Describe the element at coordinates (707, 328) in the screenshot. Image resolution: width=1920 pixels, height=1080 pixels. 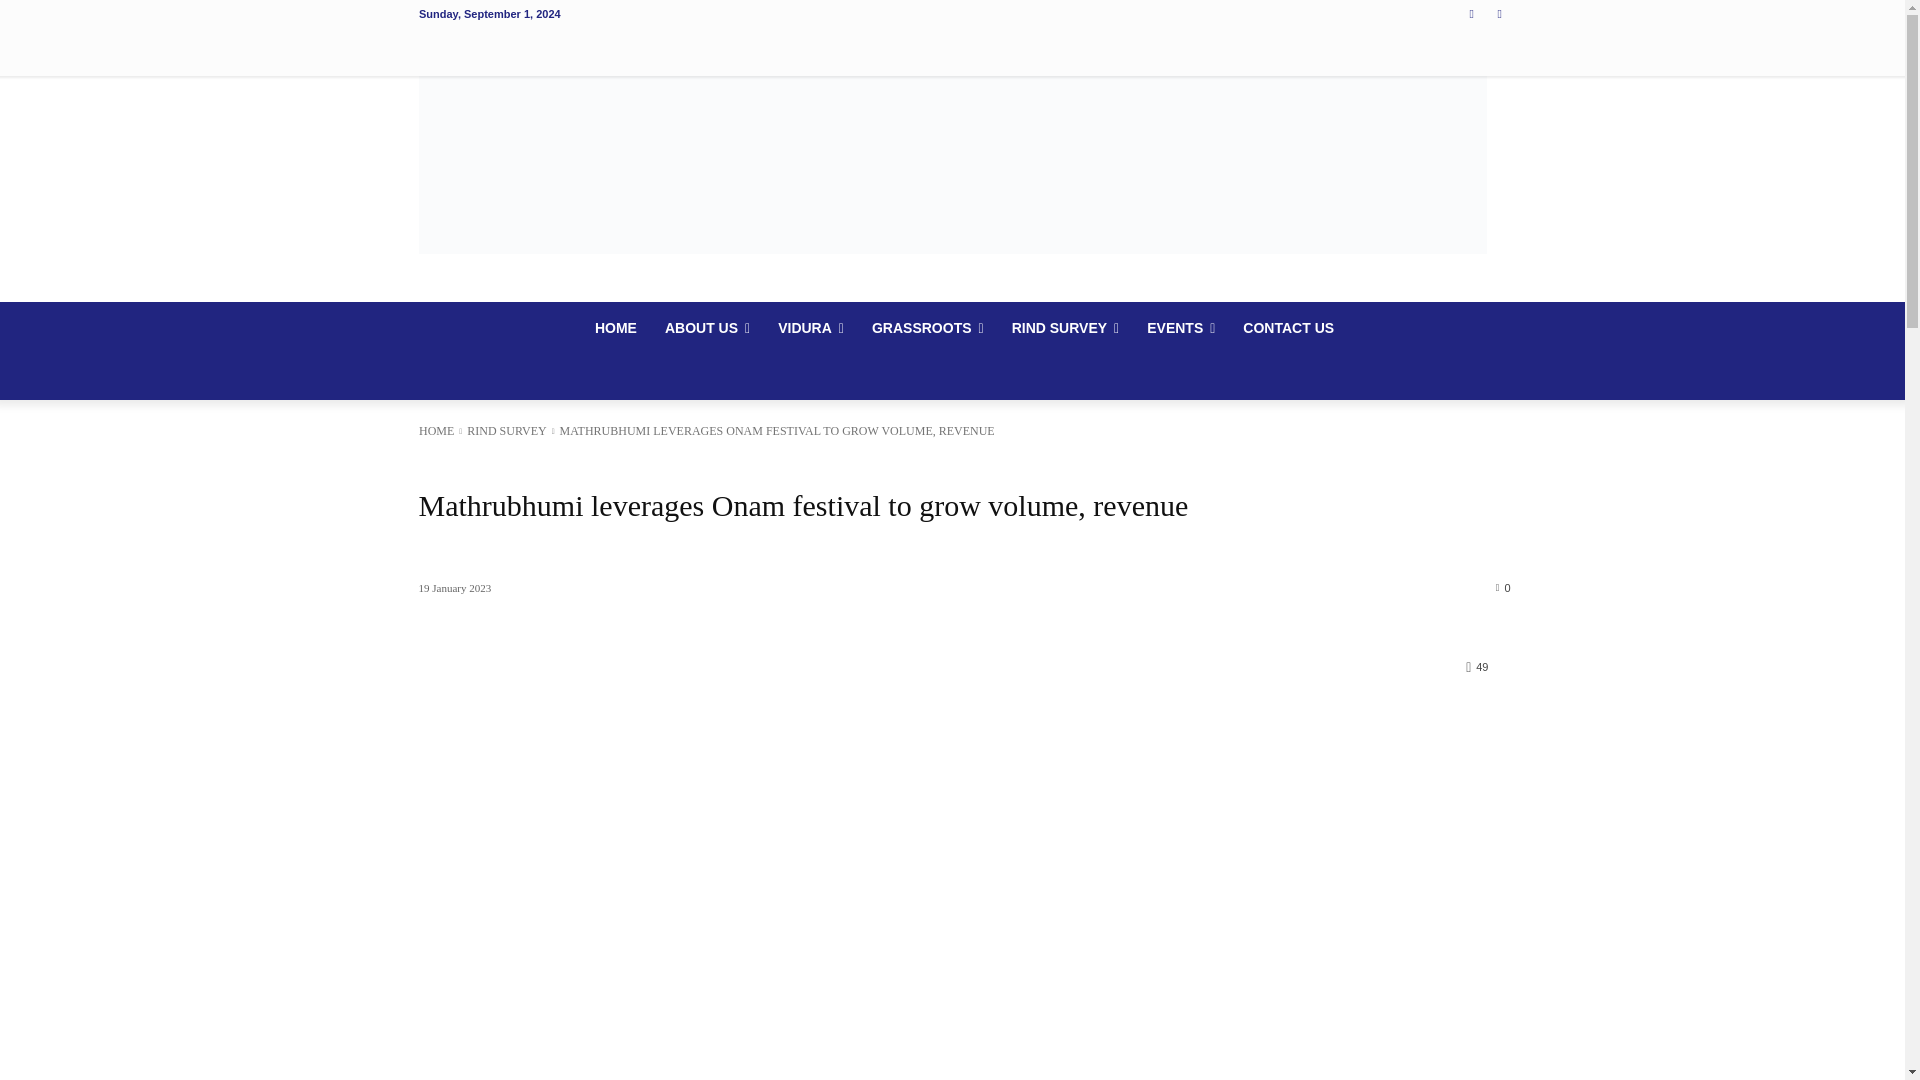
I see `ABOUT US` at that location.